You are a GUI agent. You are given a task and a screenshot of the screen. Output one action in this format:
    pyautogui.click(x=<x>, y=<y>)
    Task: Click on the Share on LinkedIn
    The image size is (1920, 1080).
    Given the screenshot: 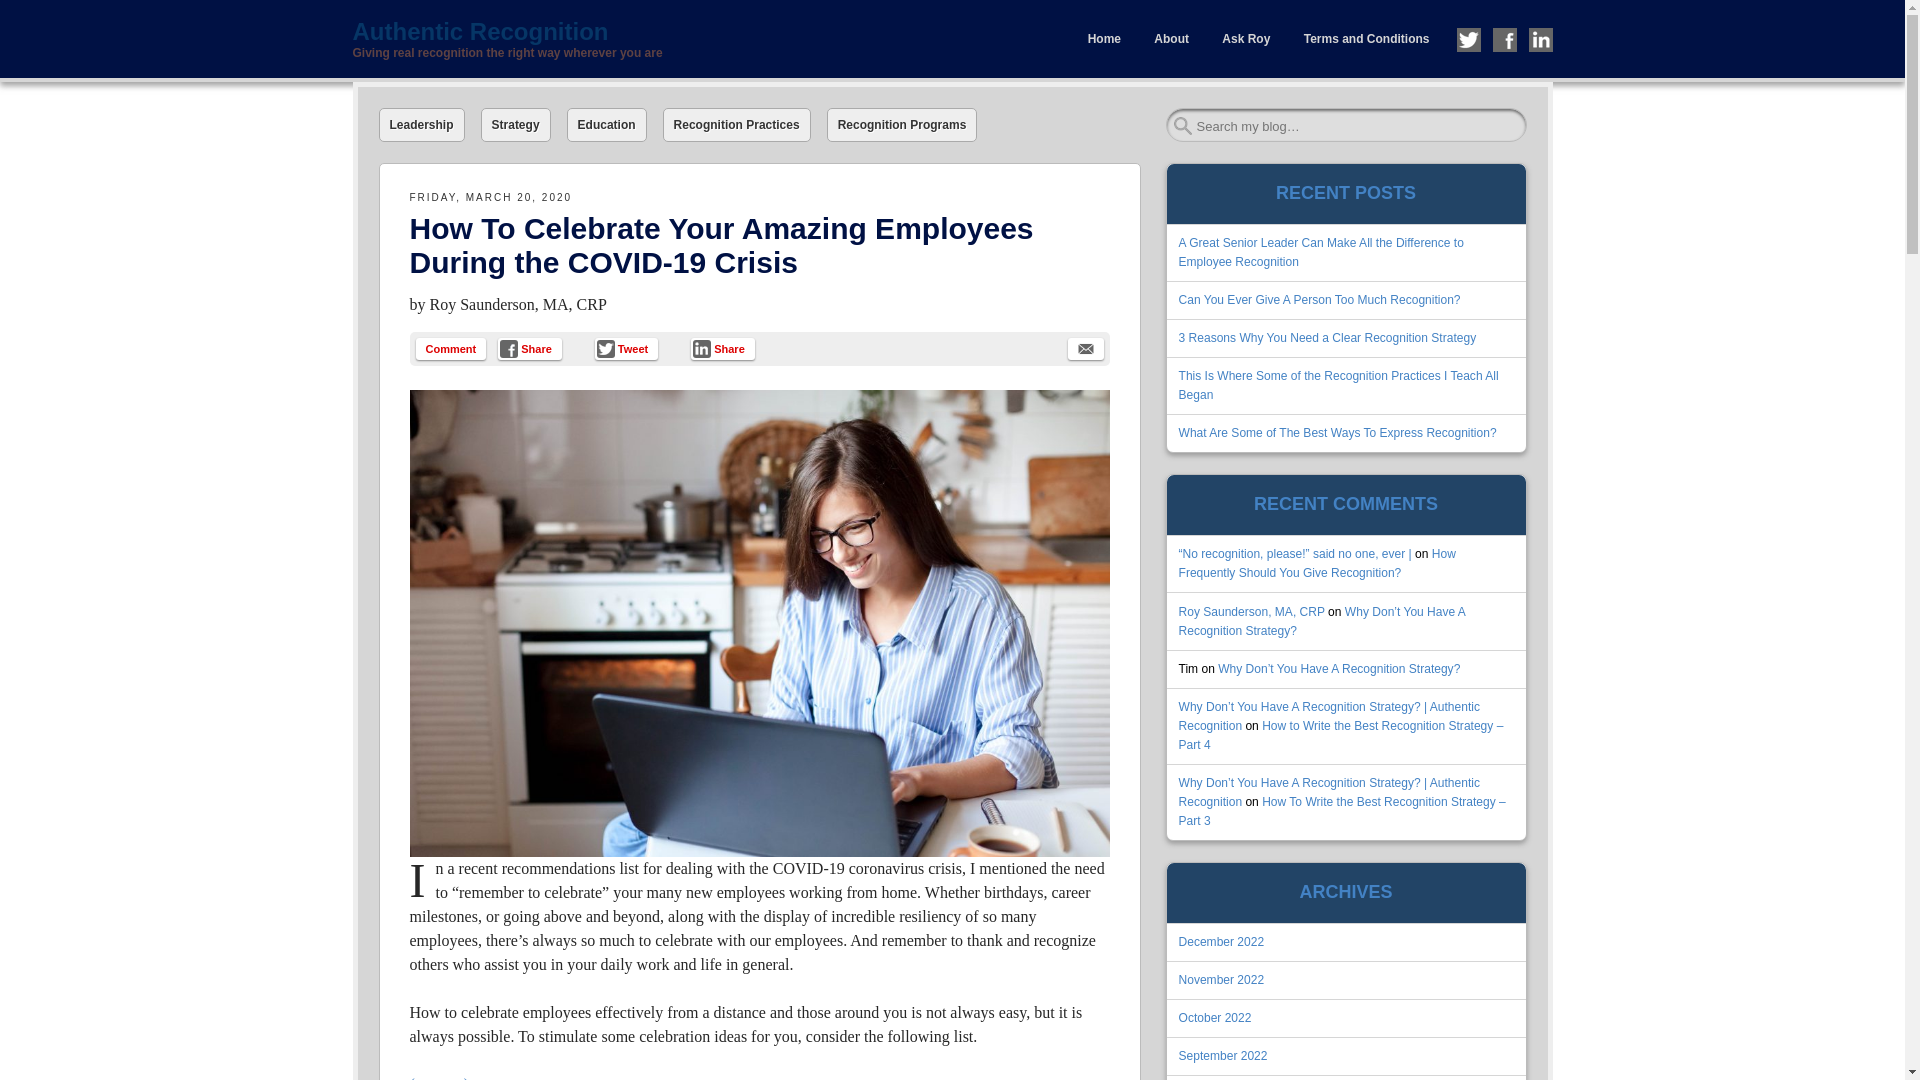 What is the action you would take?
    pyautogui.click(x=722, y=348)
    